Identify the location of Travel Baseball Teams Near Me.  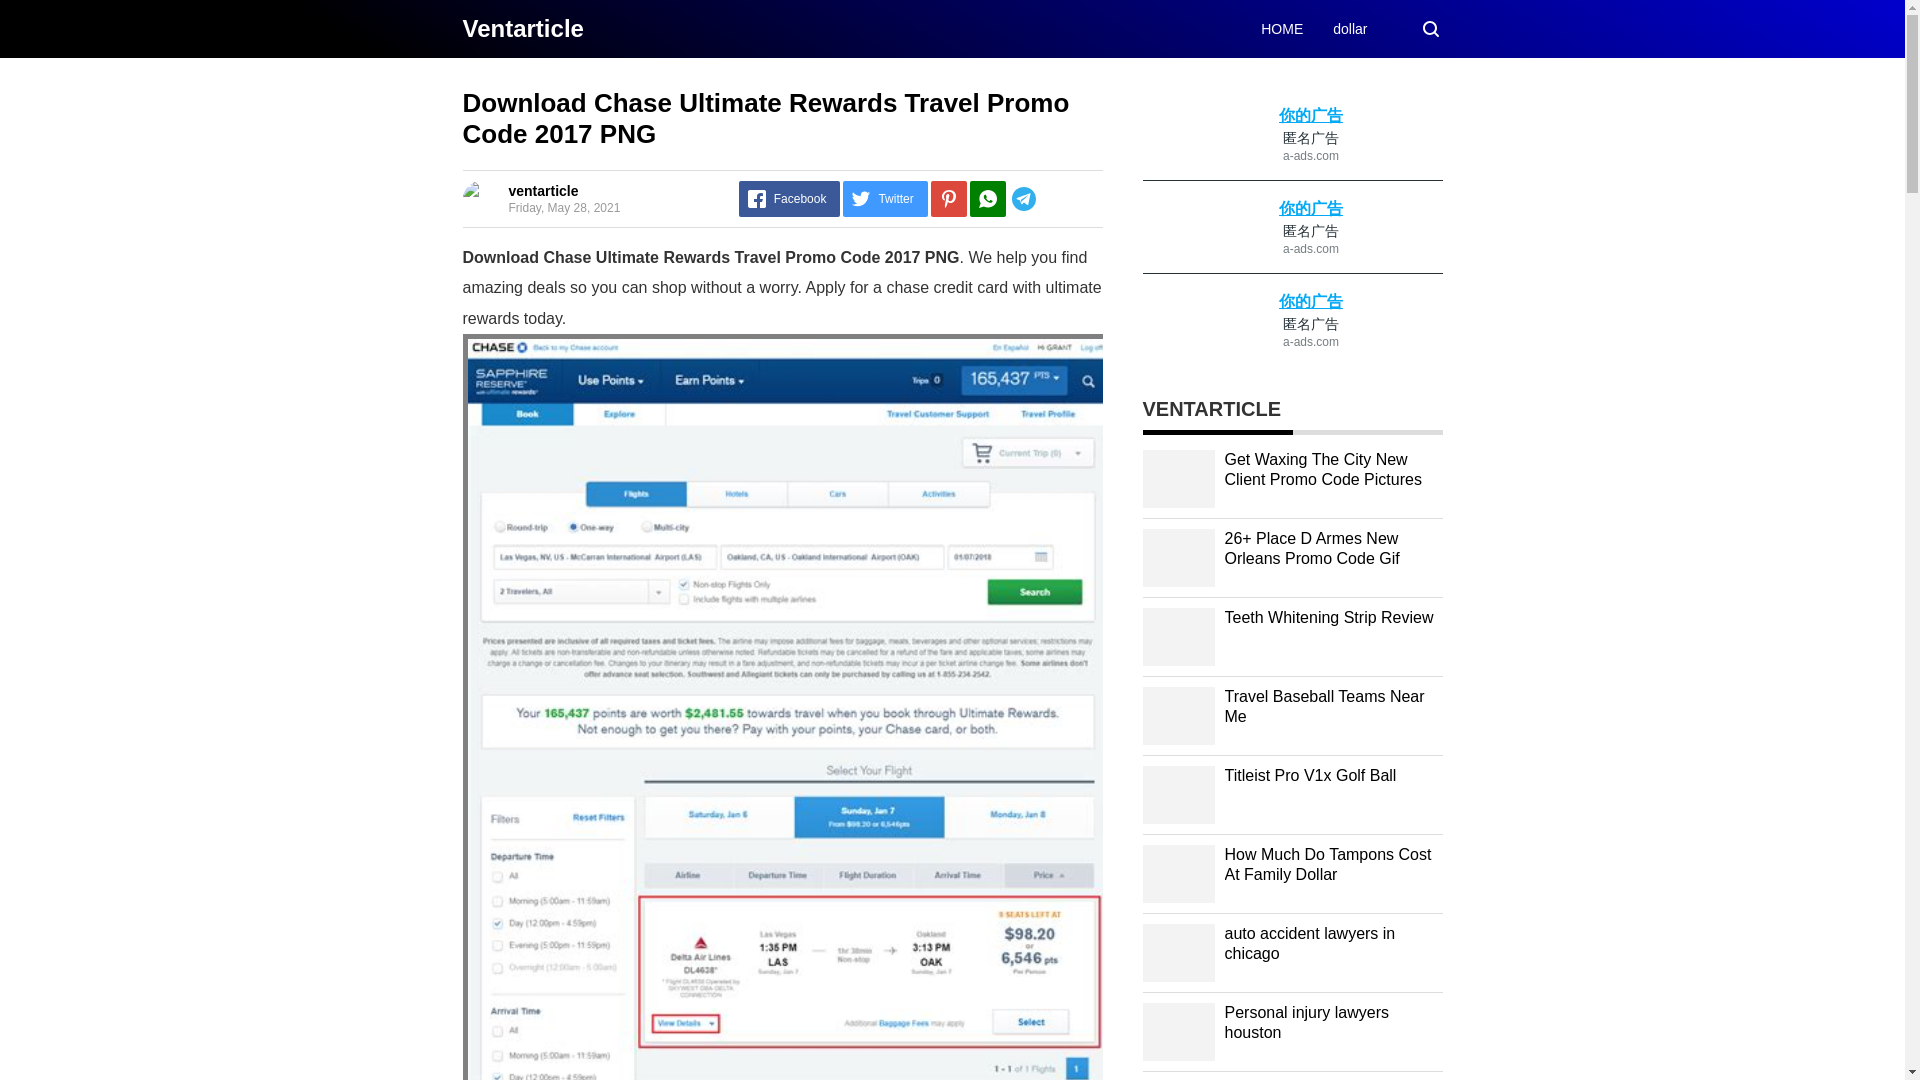
(1324, 706).